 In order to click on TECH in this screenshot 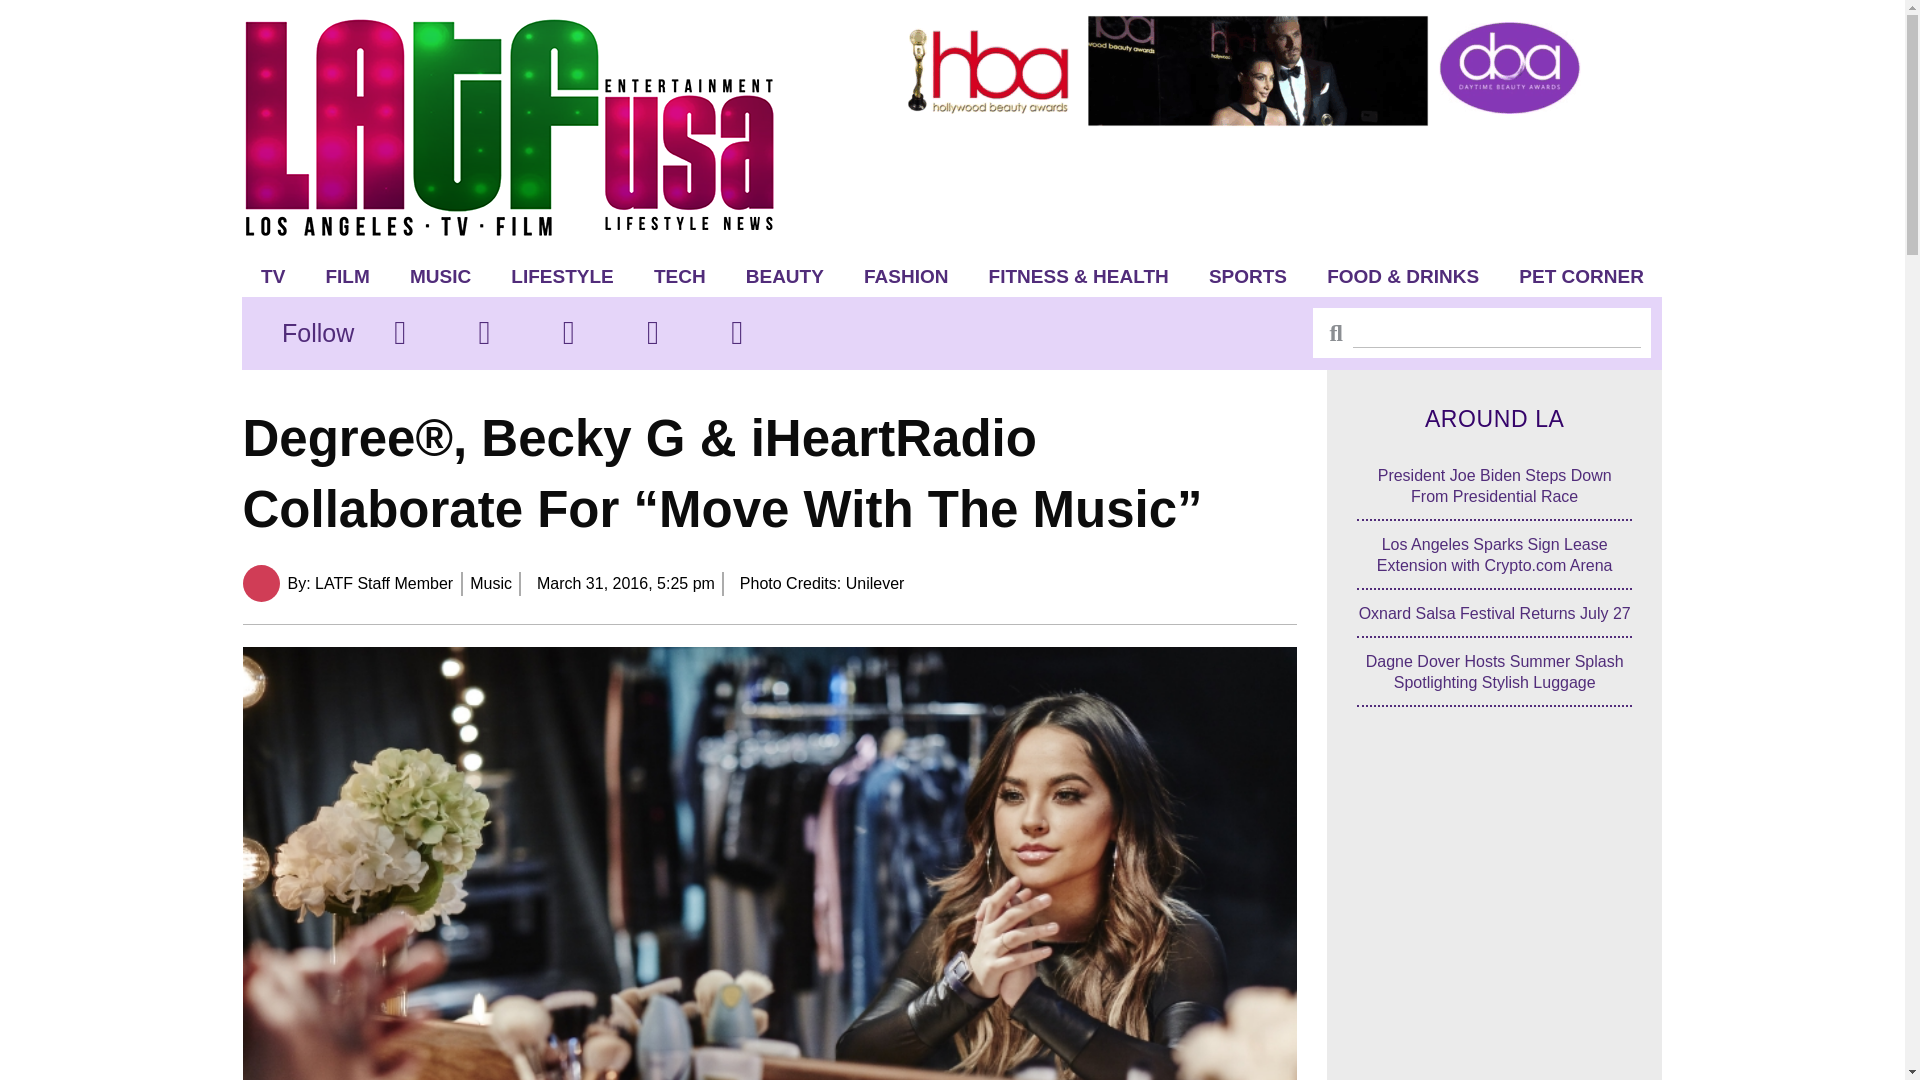, I will do `click(679, 276)`.